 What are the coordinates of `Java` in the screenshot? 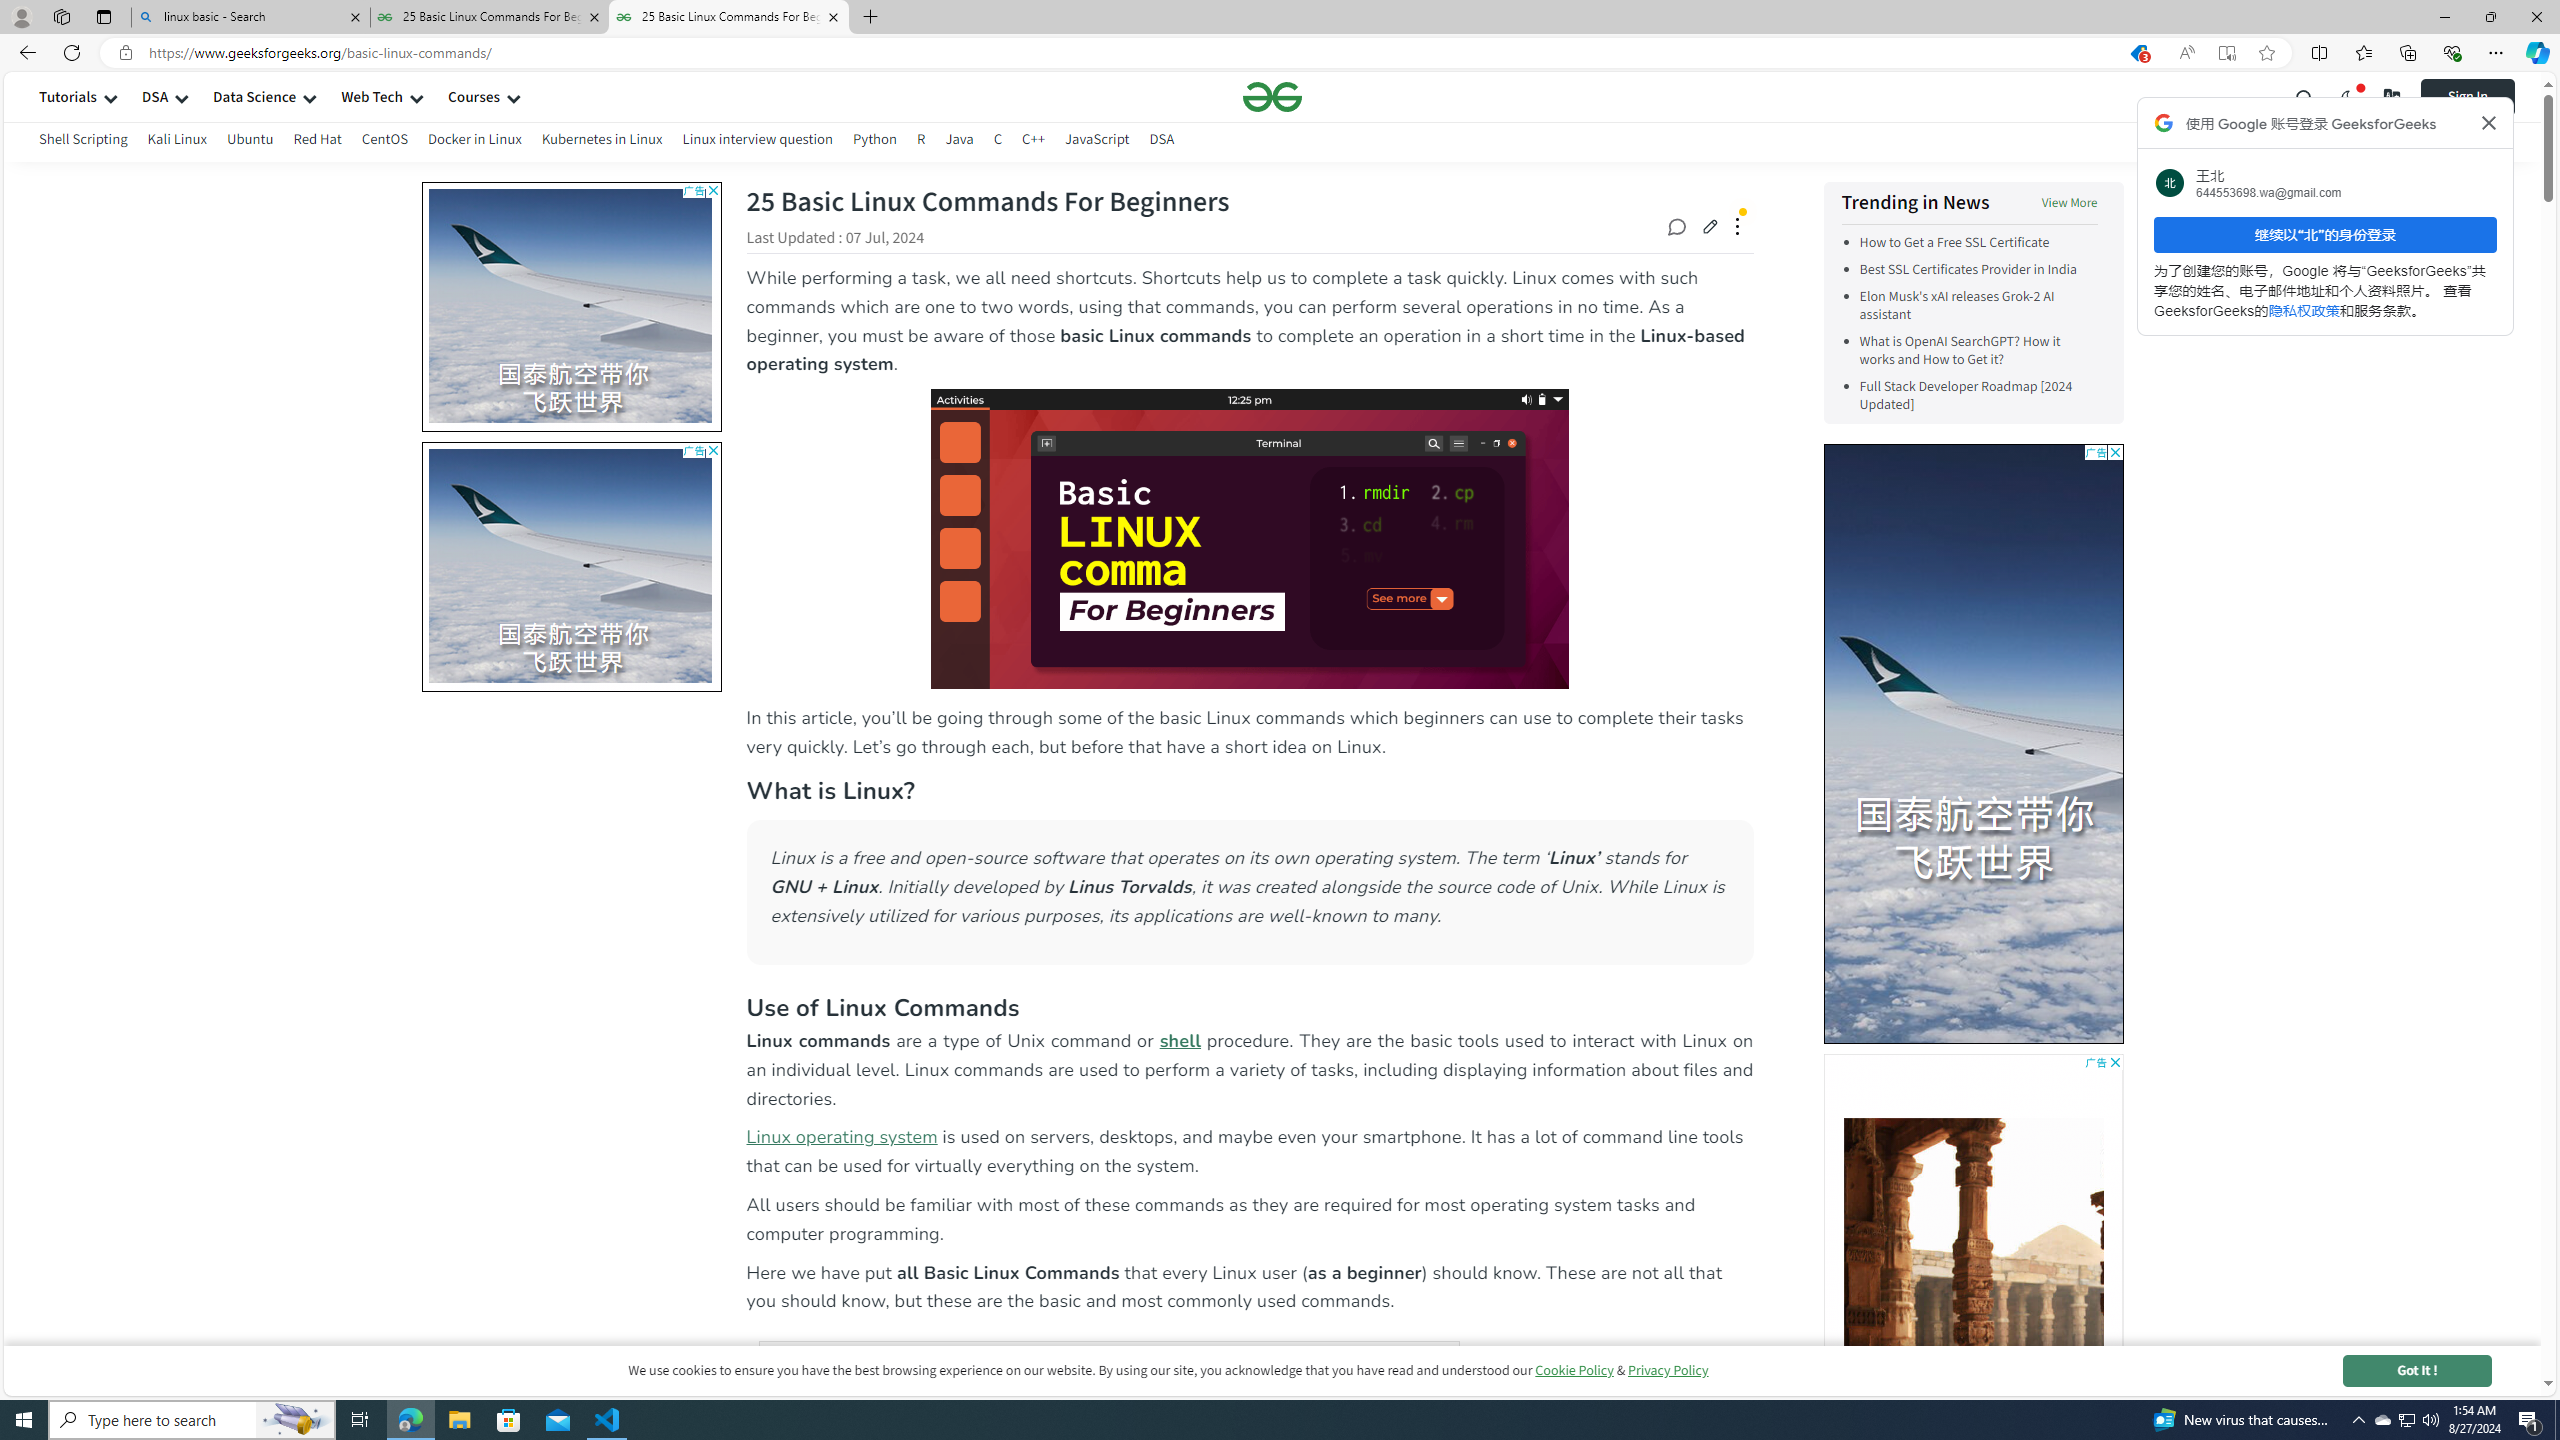 It's located at (958, 139).